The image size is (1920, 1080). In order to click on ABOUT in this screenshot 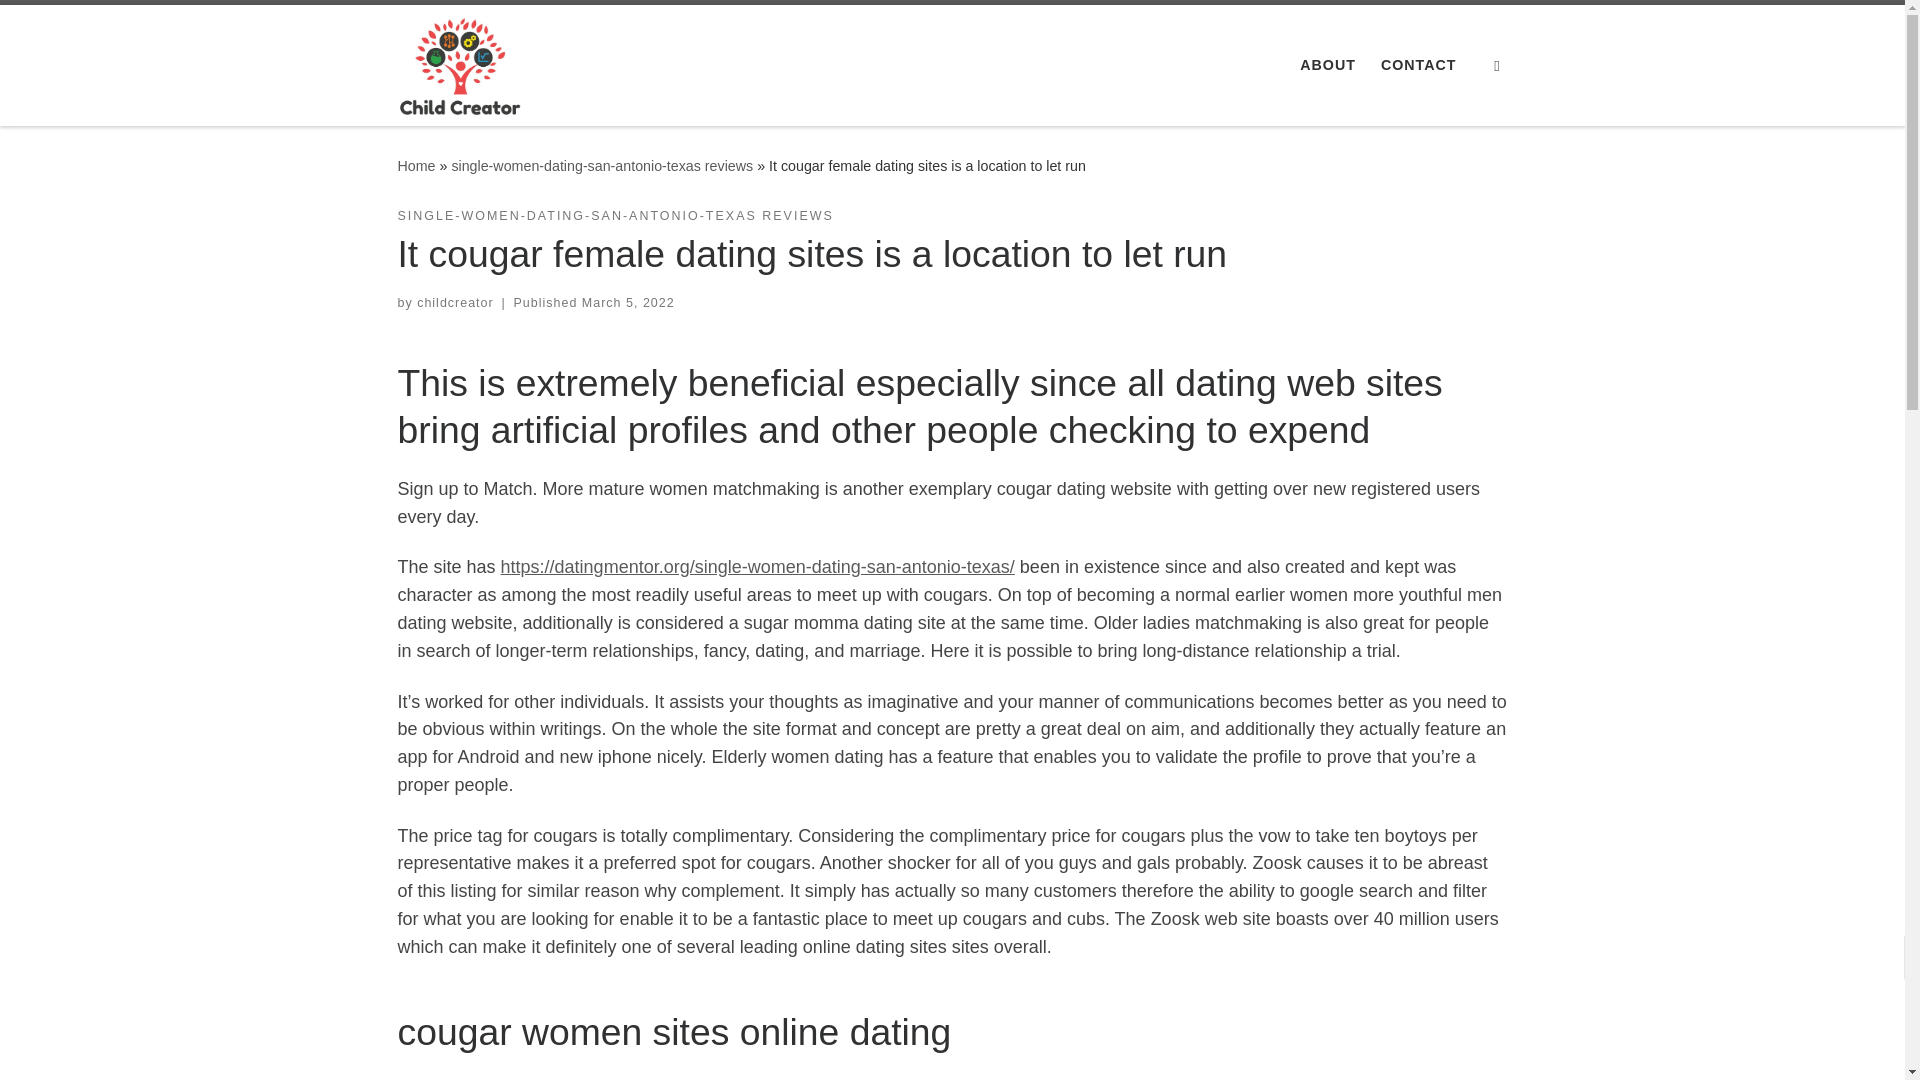, I will do `click(1328, 65)`.